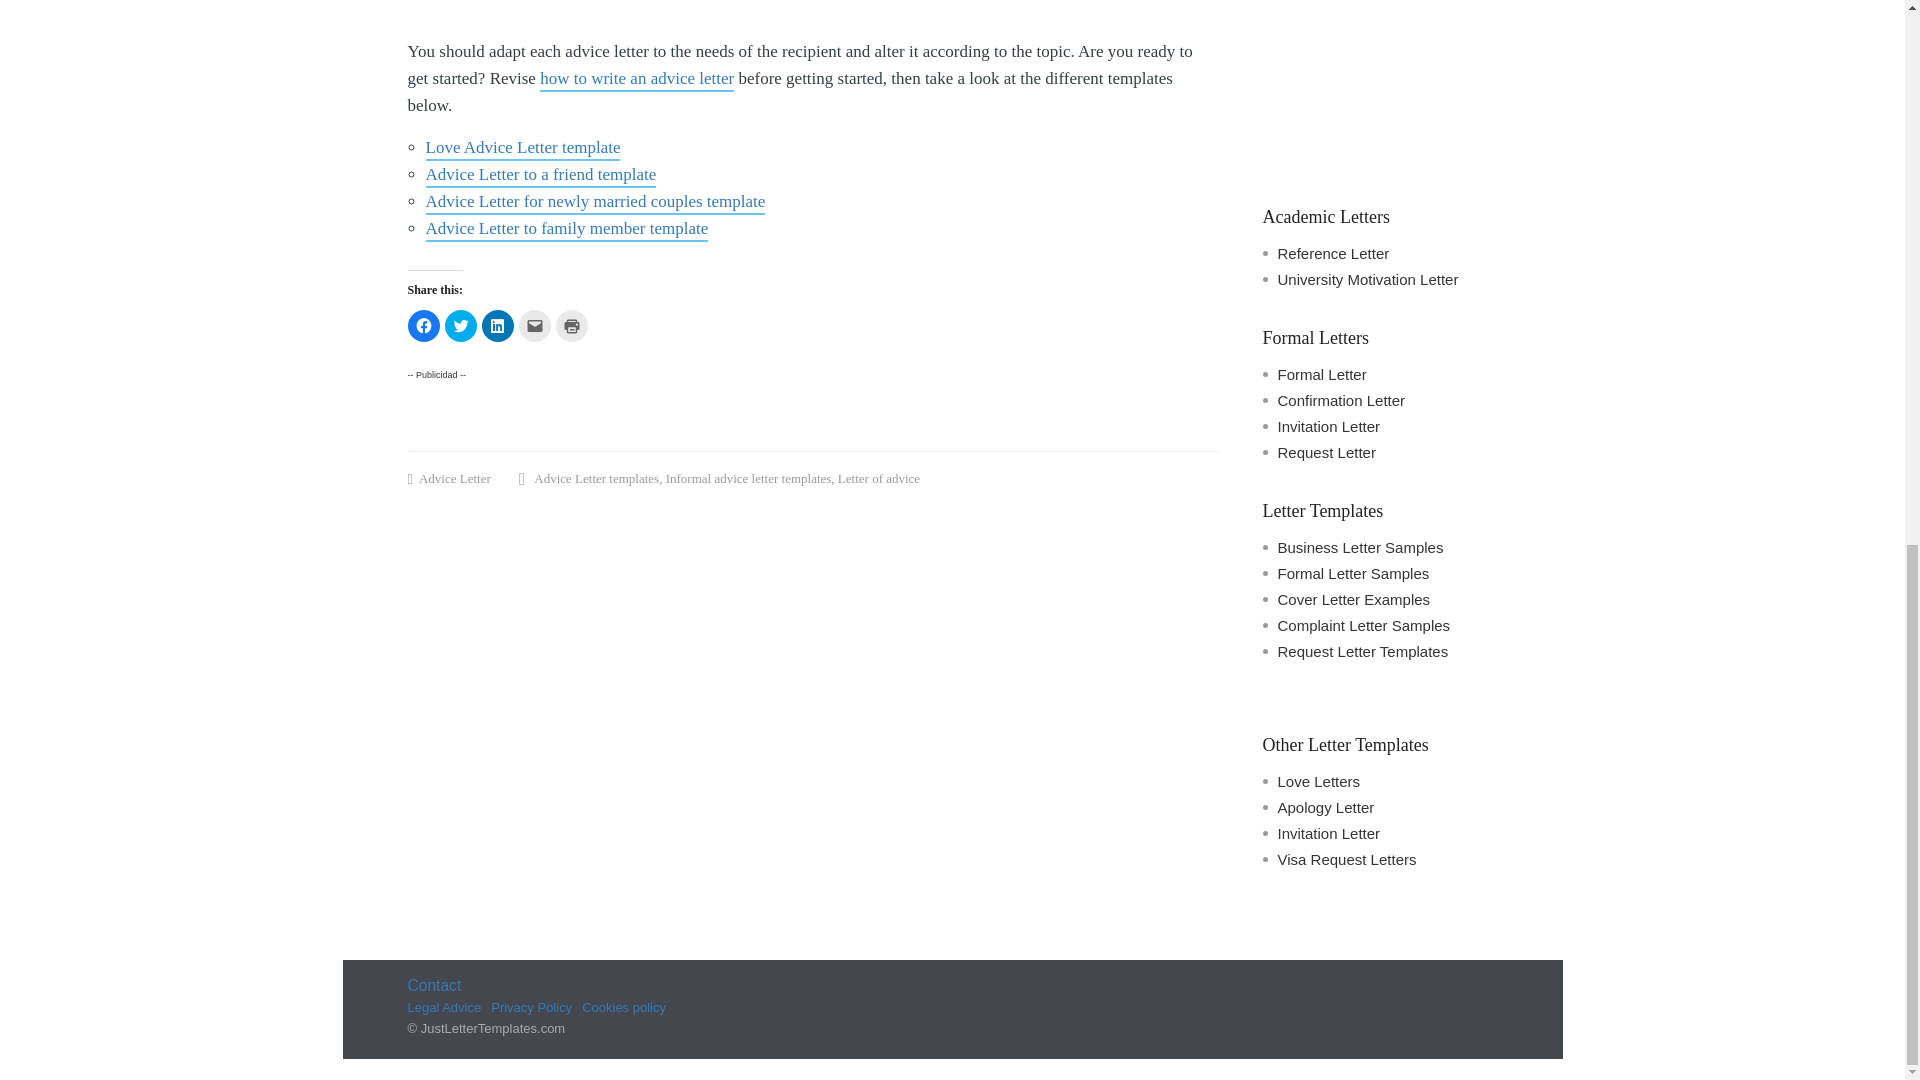 The height and width of the screenshot is (1080, 1920). Describe the element at coordinates (636, 80) in the screenshot. I see `how to write an advice letter` at that location.